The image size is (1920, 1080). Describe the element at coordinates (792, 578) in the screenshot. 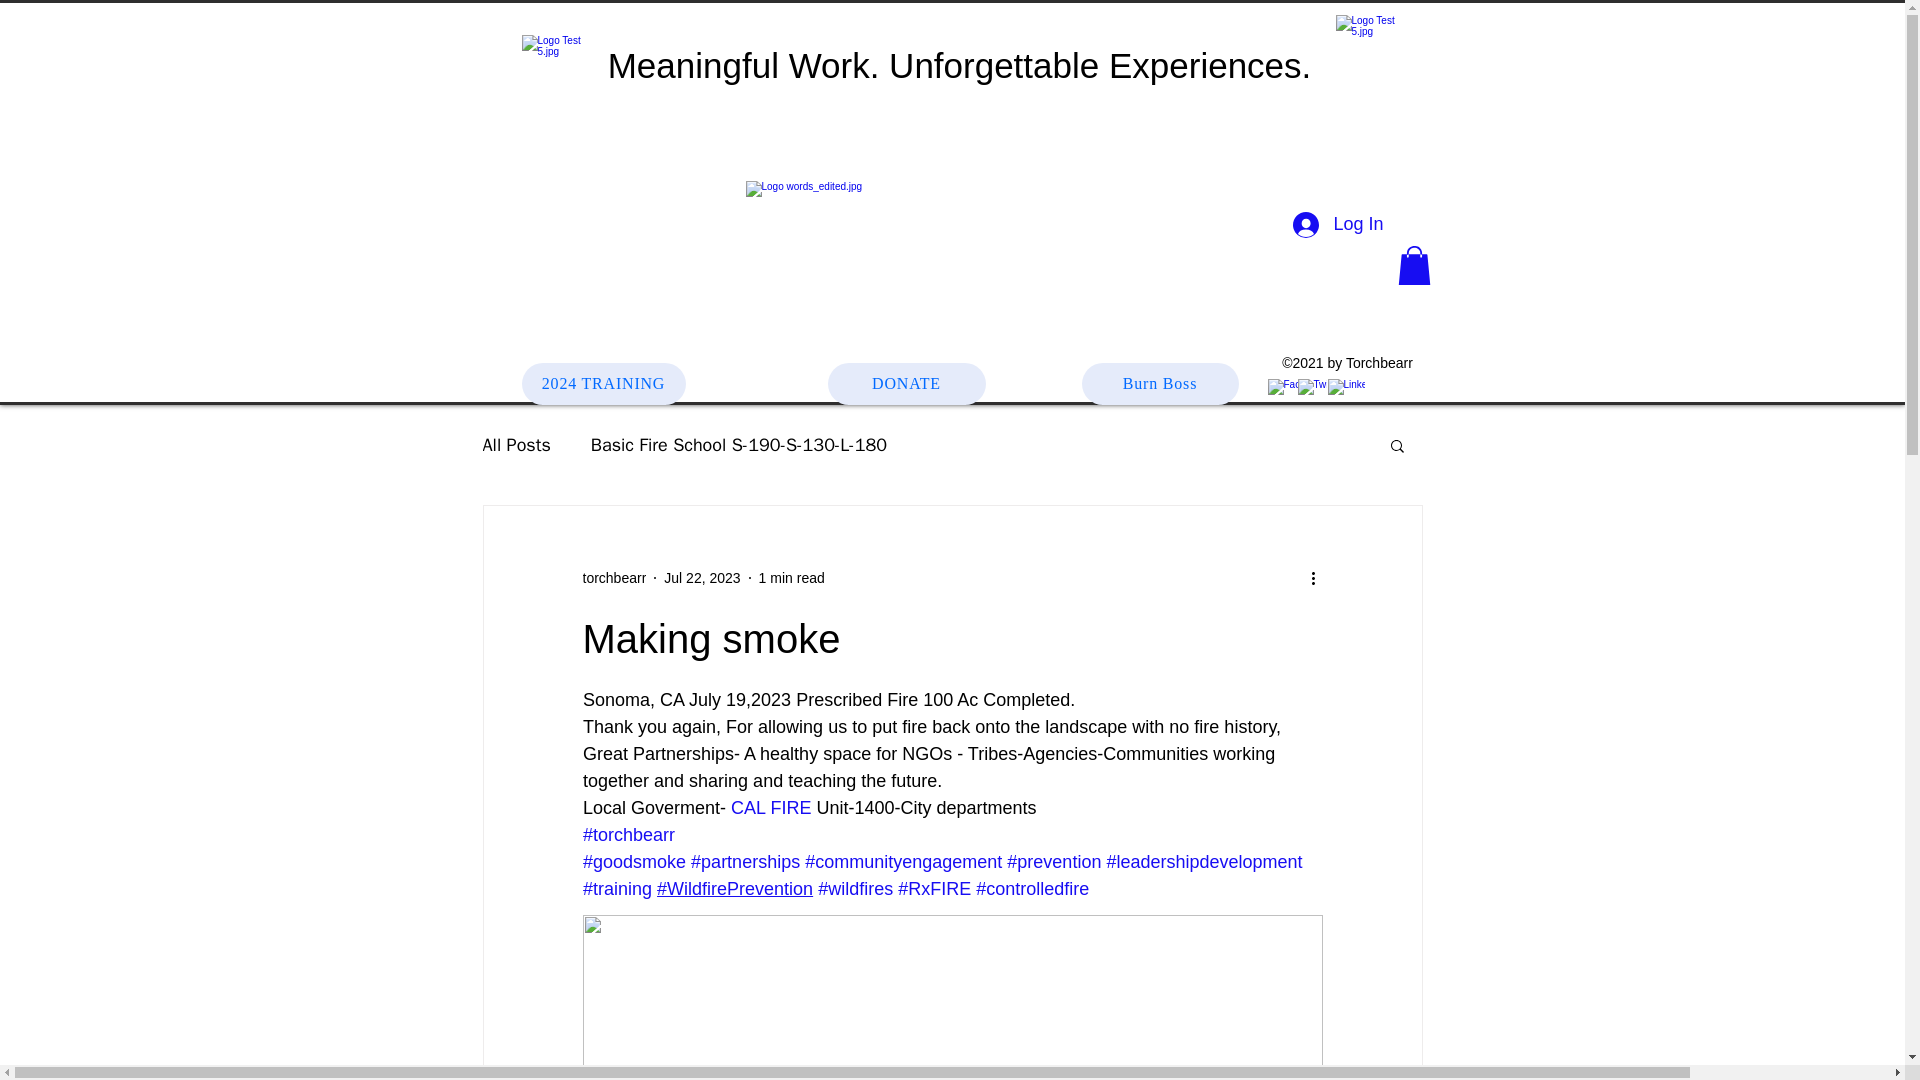

I see `1 min read` at that location.